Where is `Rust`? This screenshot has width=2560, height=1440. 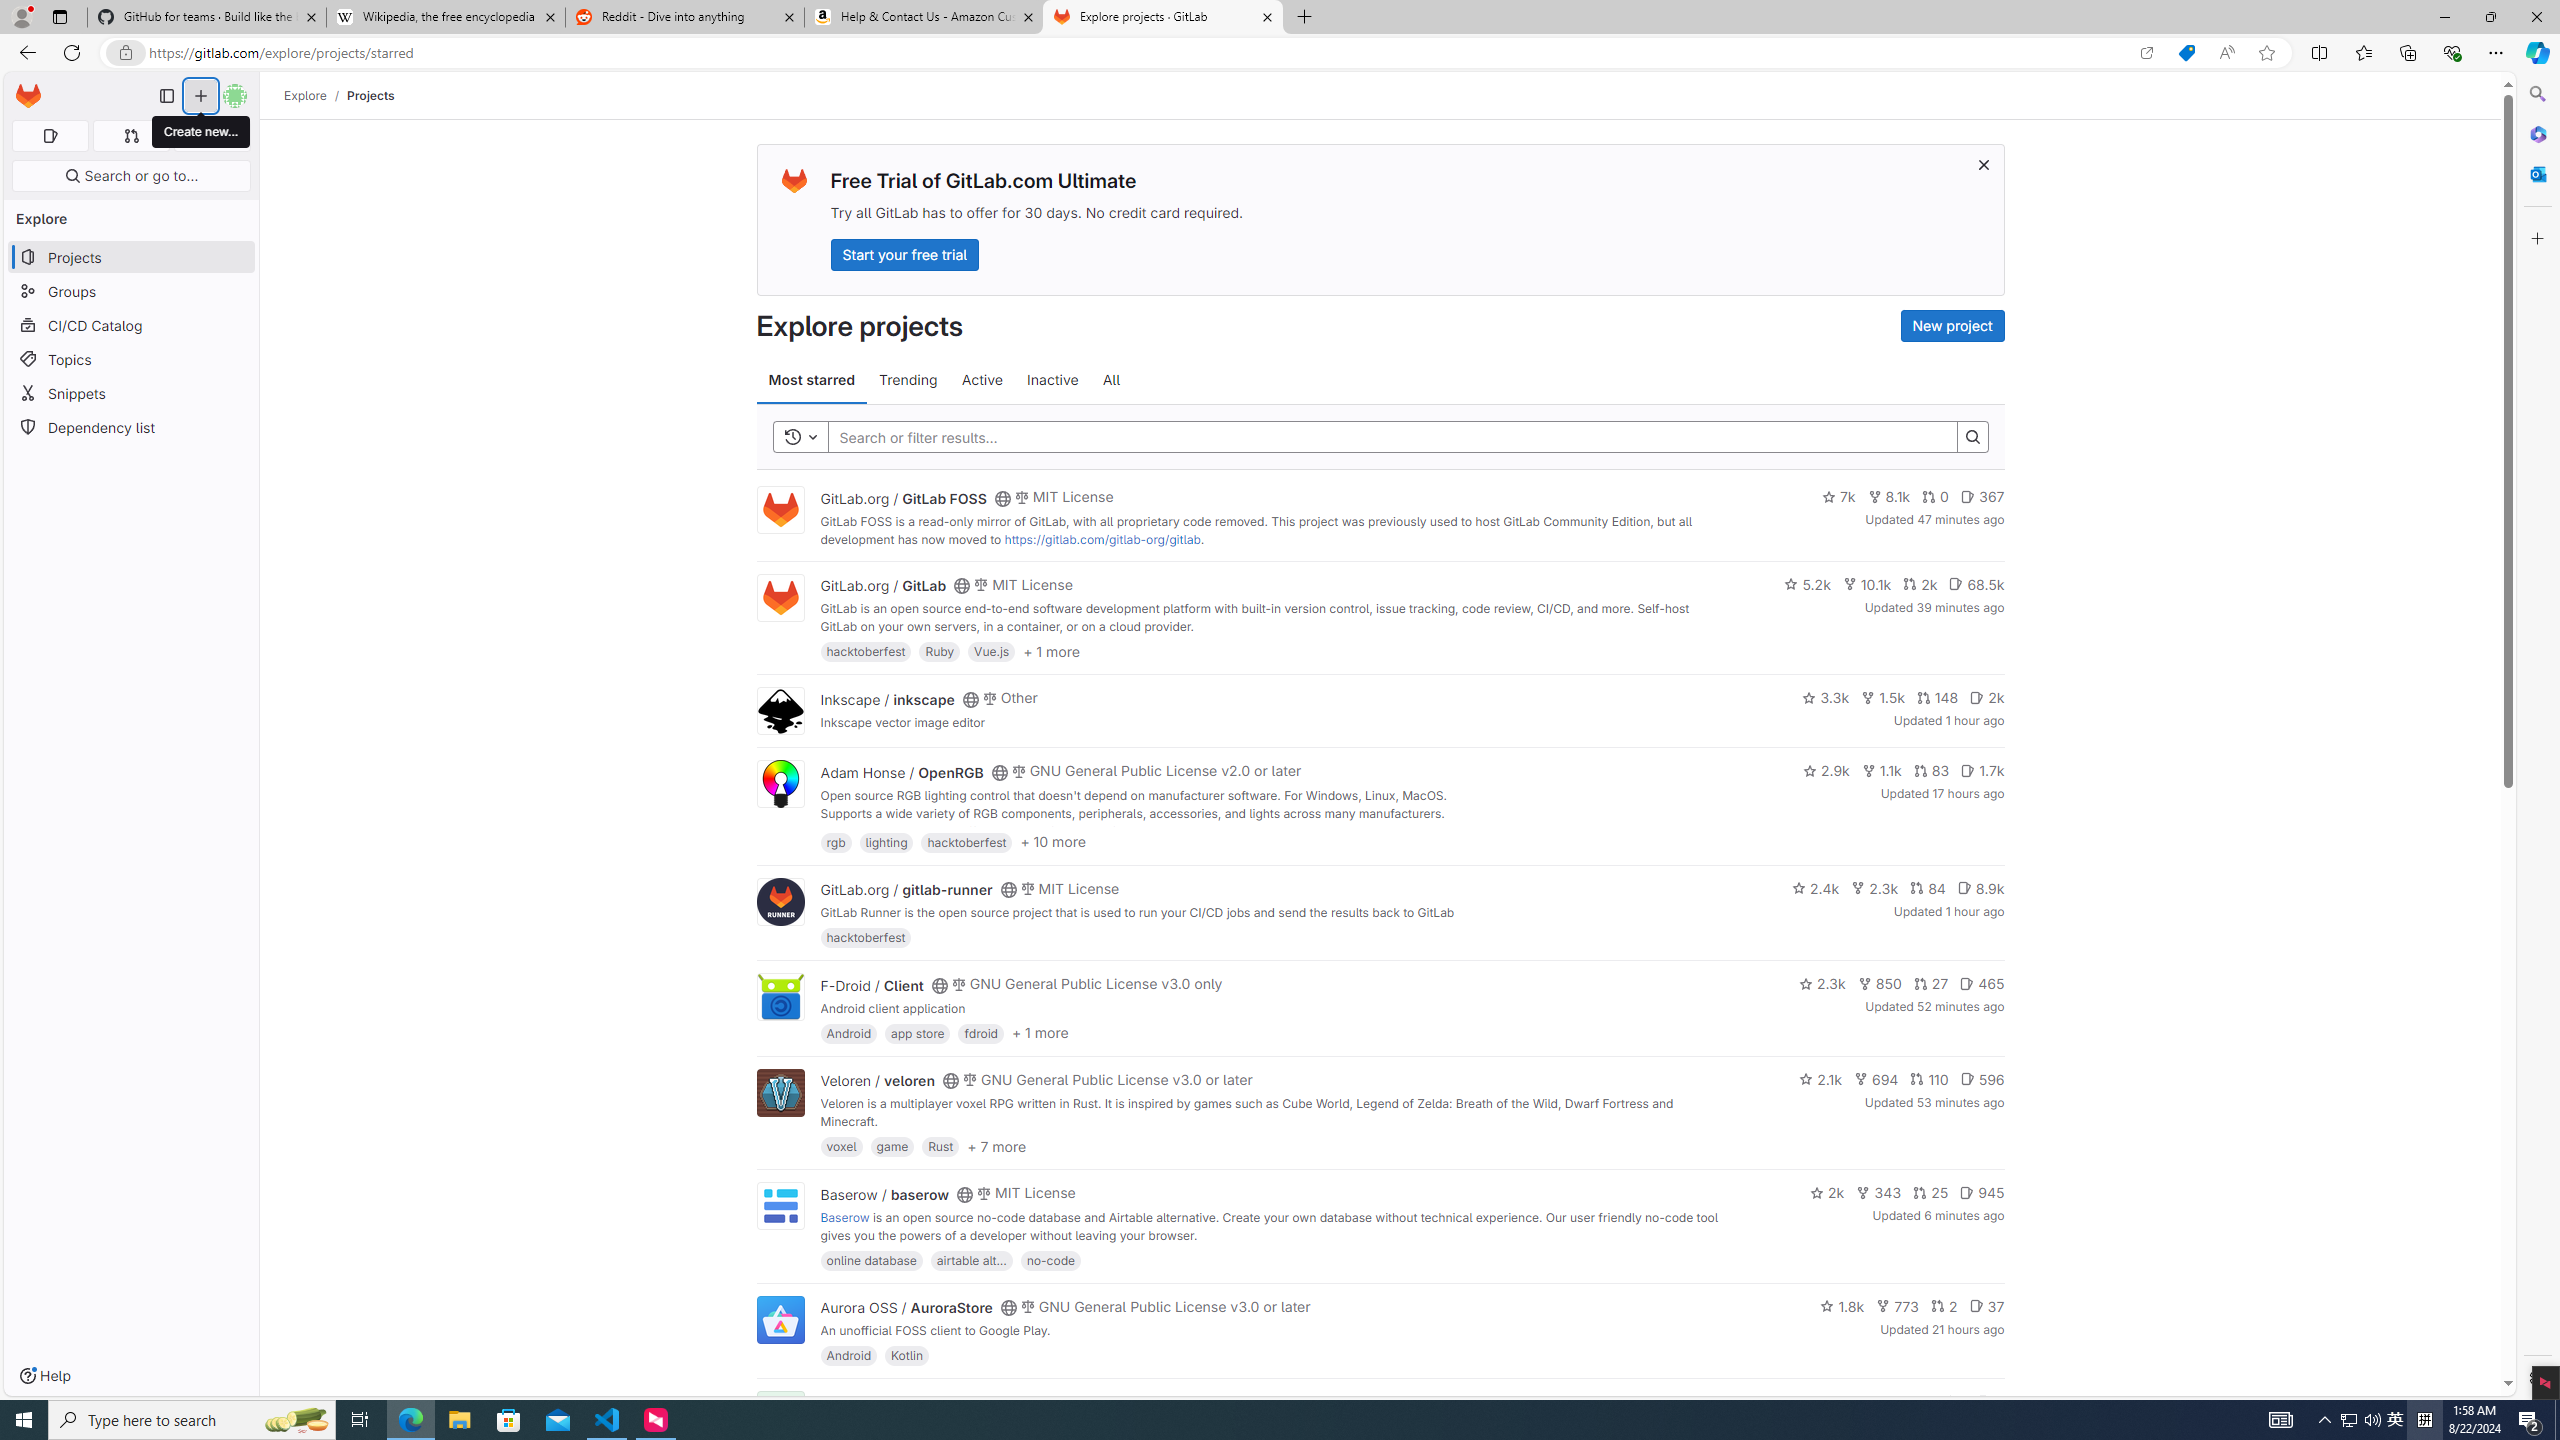
Rust is located at coordinates (942, 1146).